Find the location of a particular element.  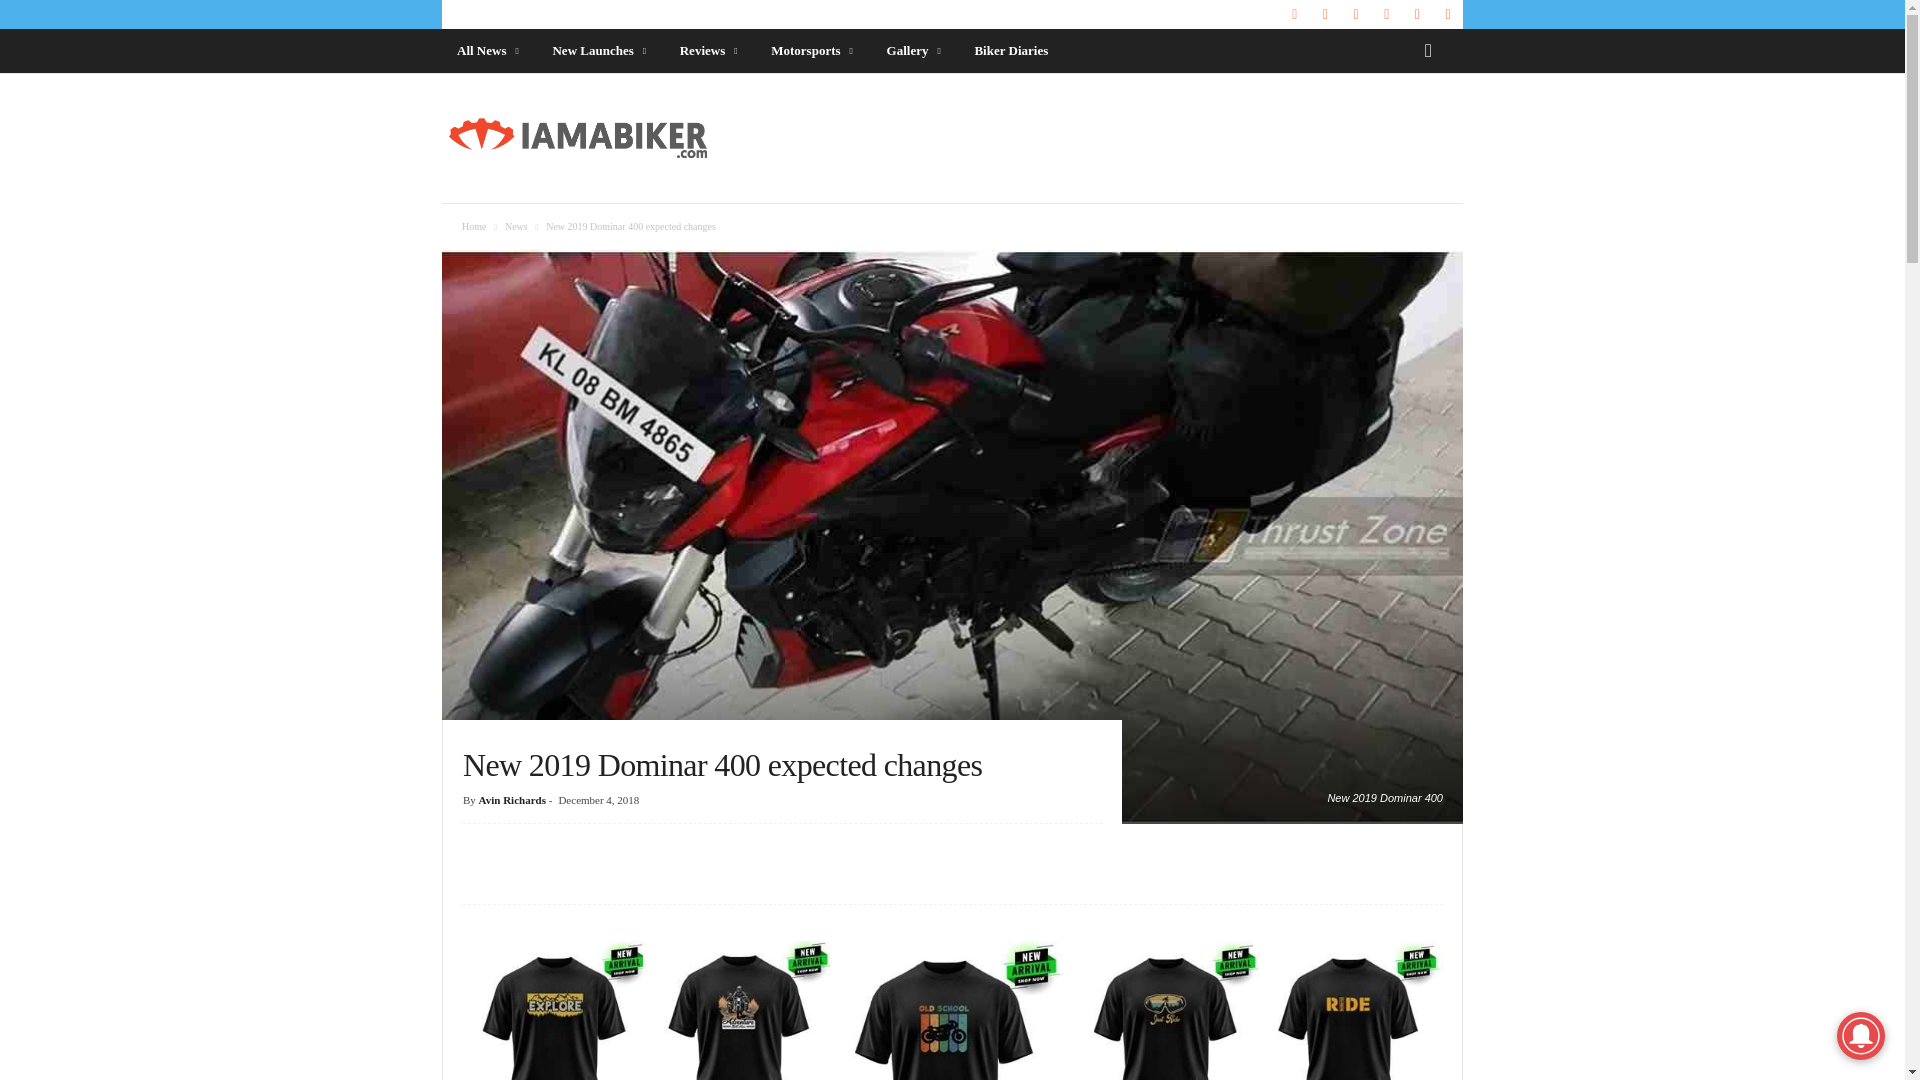

CONTACT US is located at coordinates (582, 14).